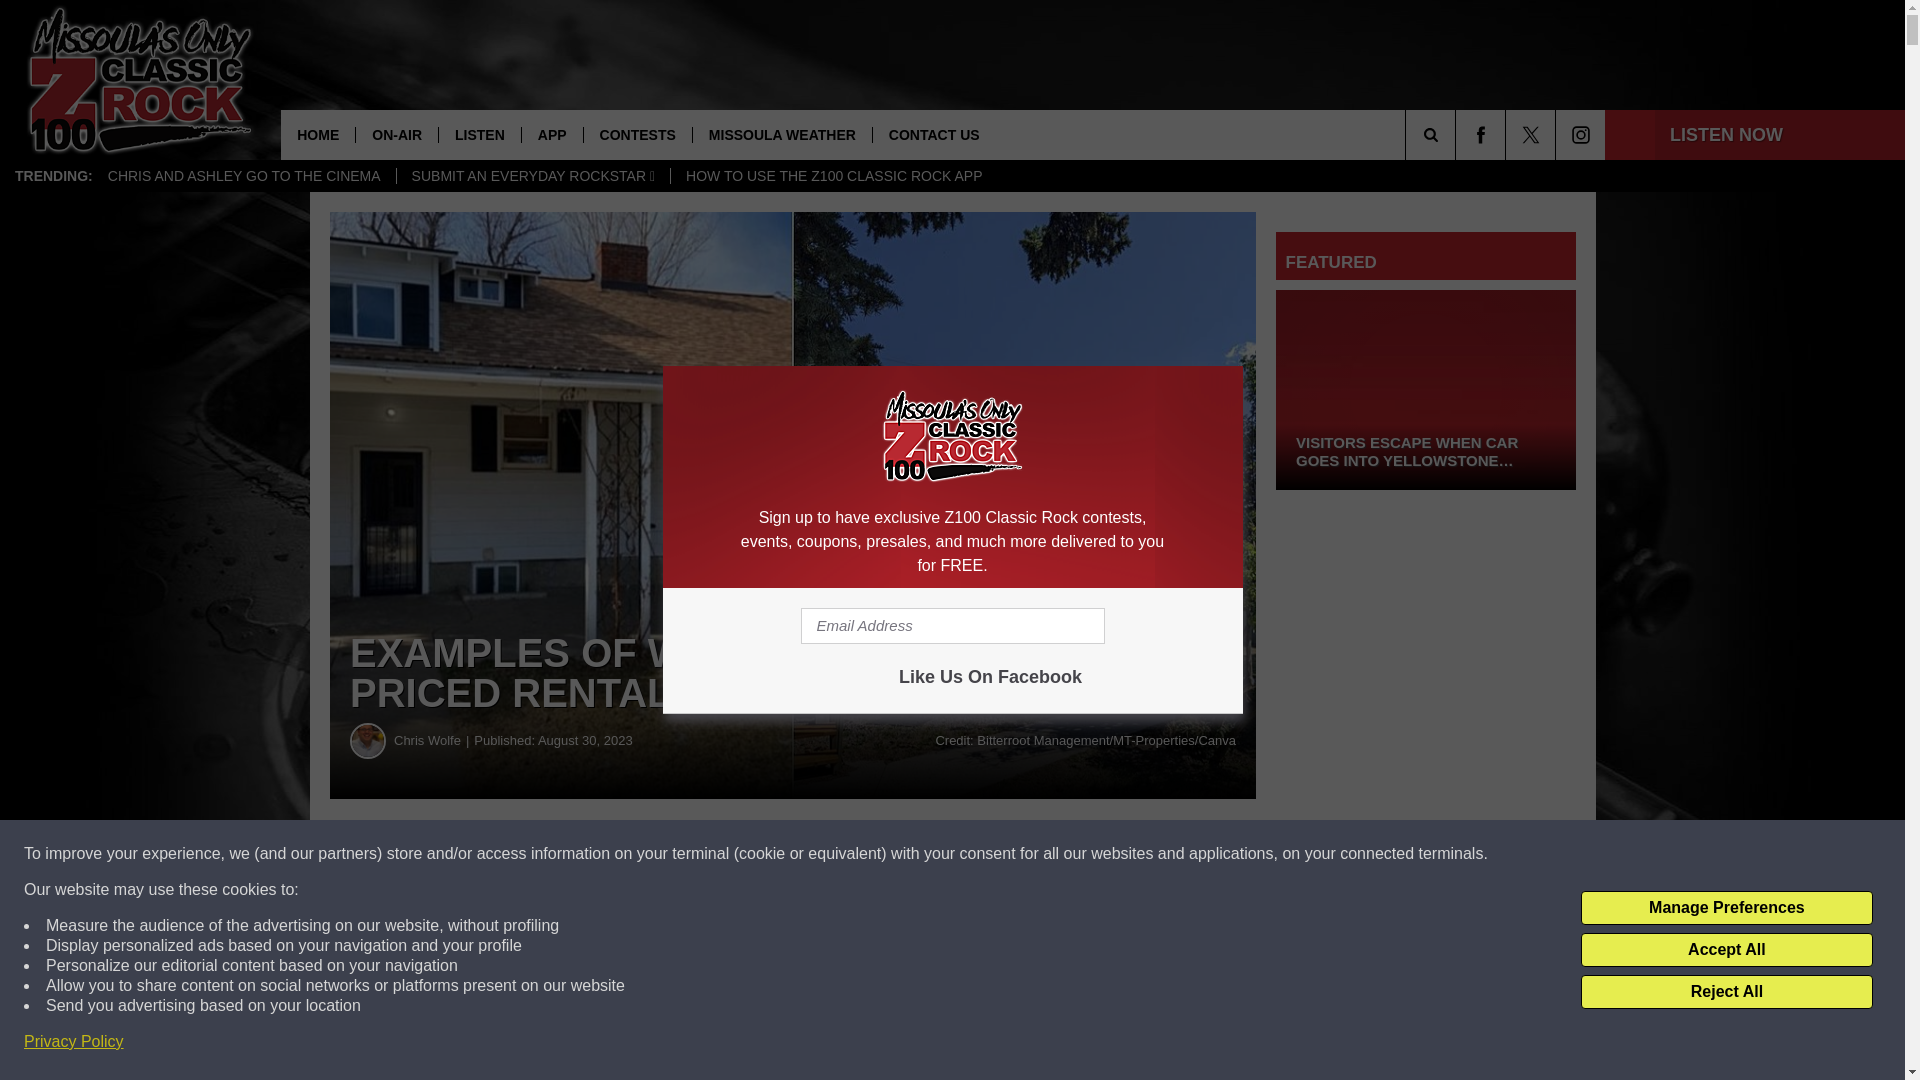 The image size is (1920, 1080). Describe the element at coordinates (1458, 134) in the screenshot. I see `SEARCH` at that location.